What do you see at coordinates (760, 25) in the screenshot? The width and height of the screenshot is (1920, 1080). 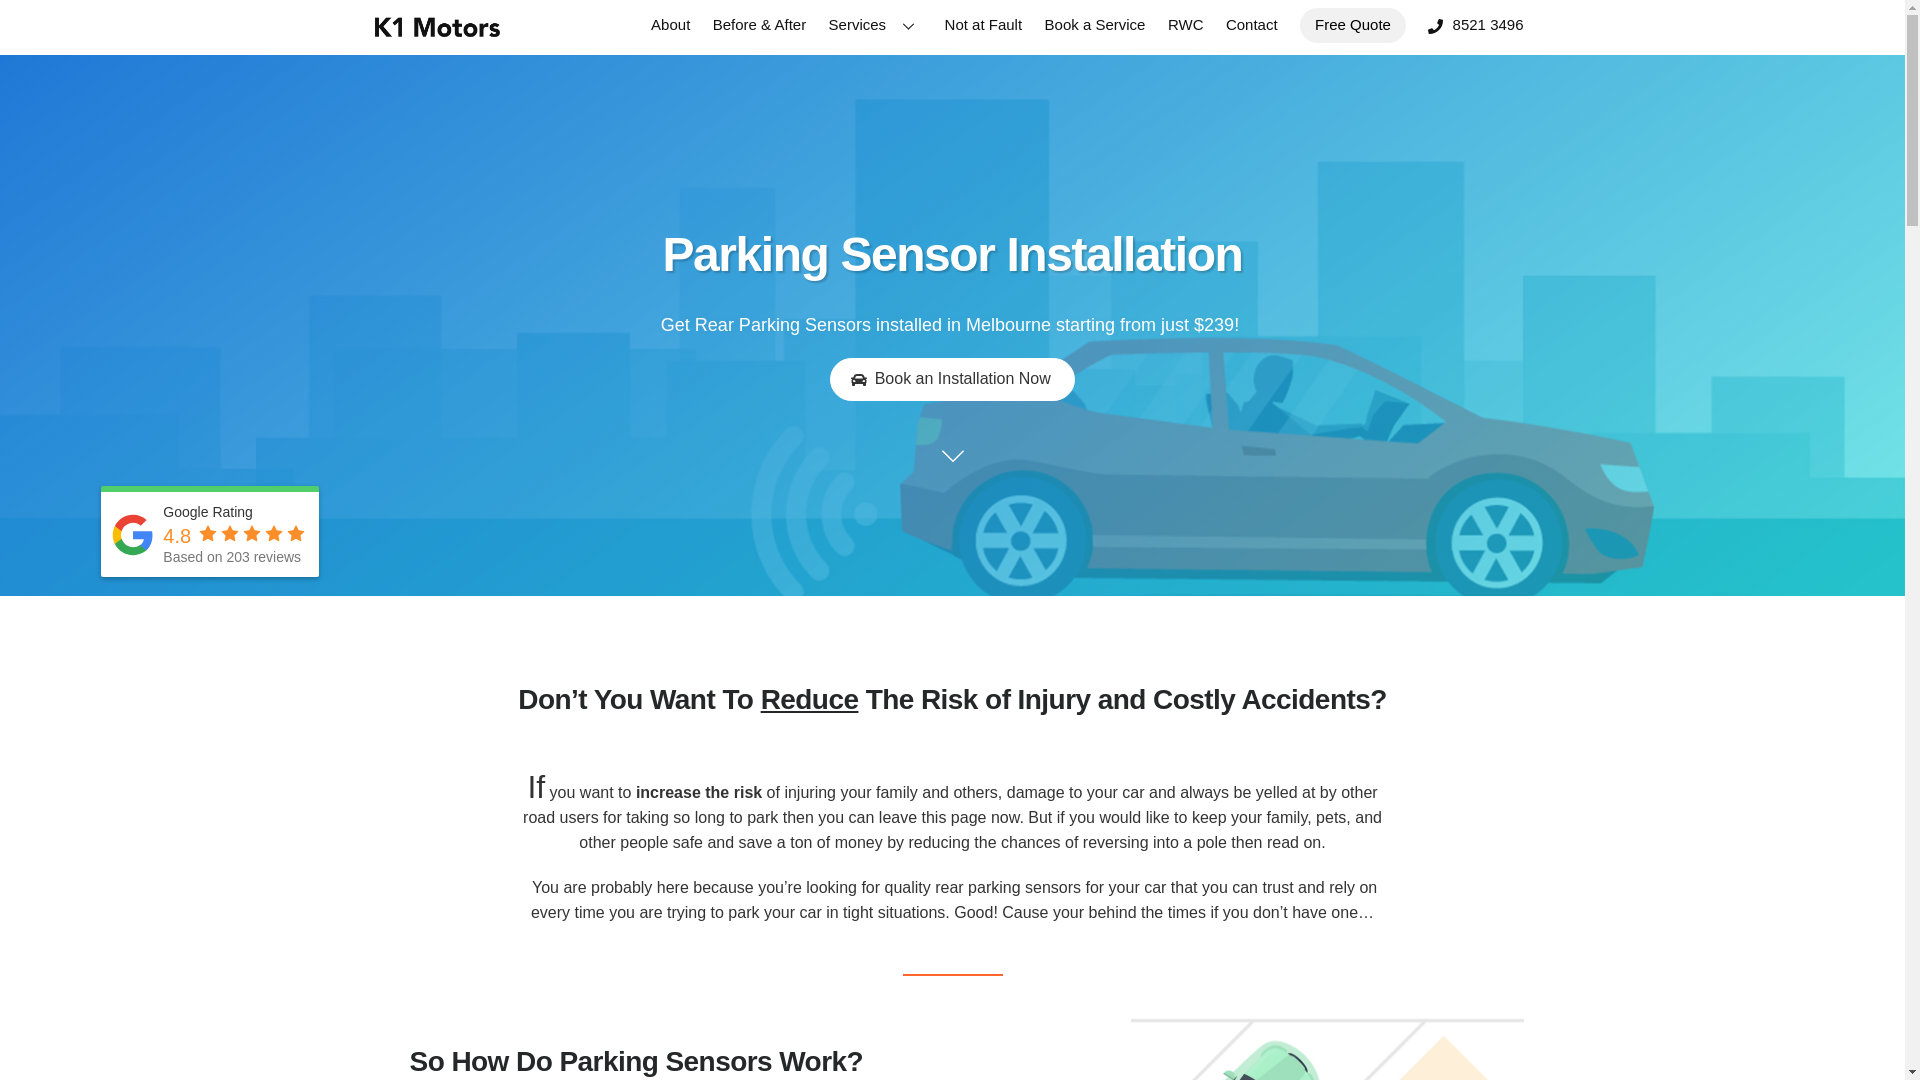 I see `Before & After` at bounding box center [760, 25].